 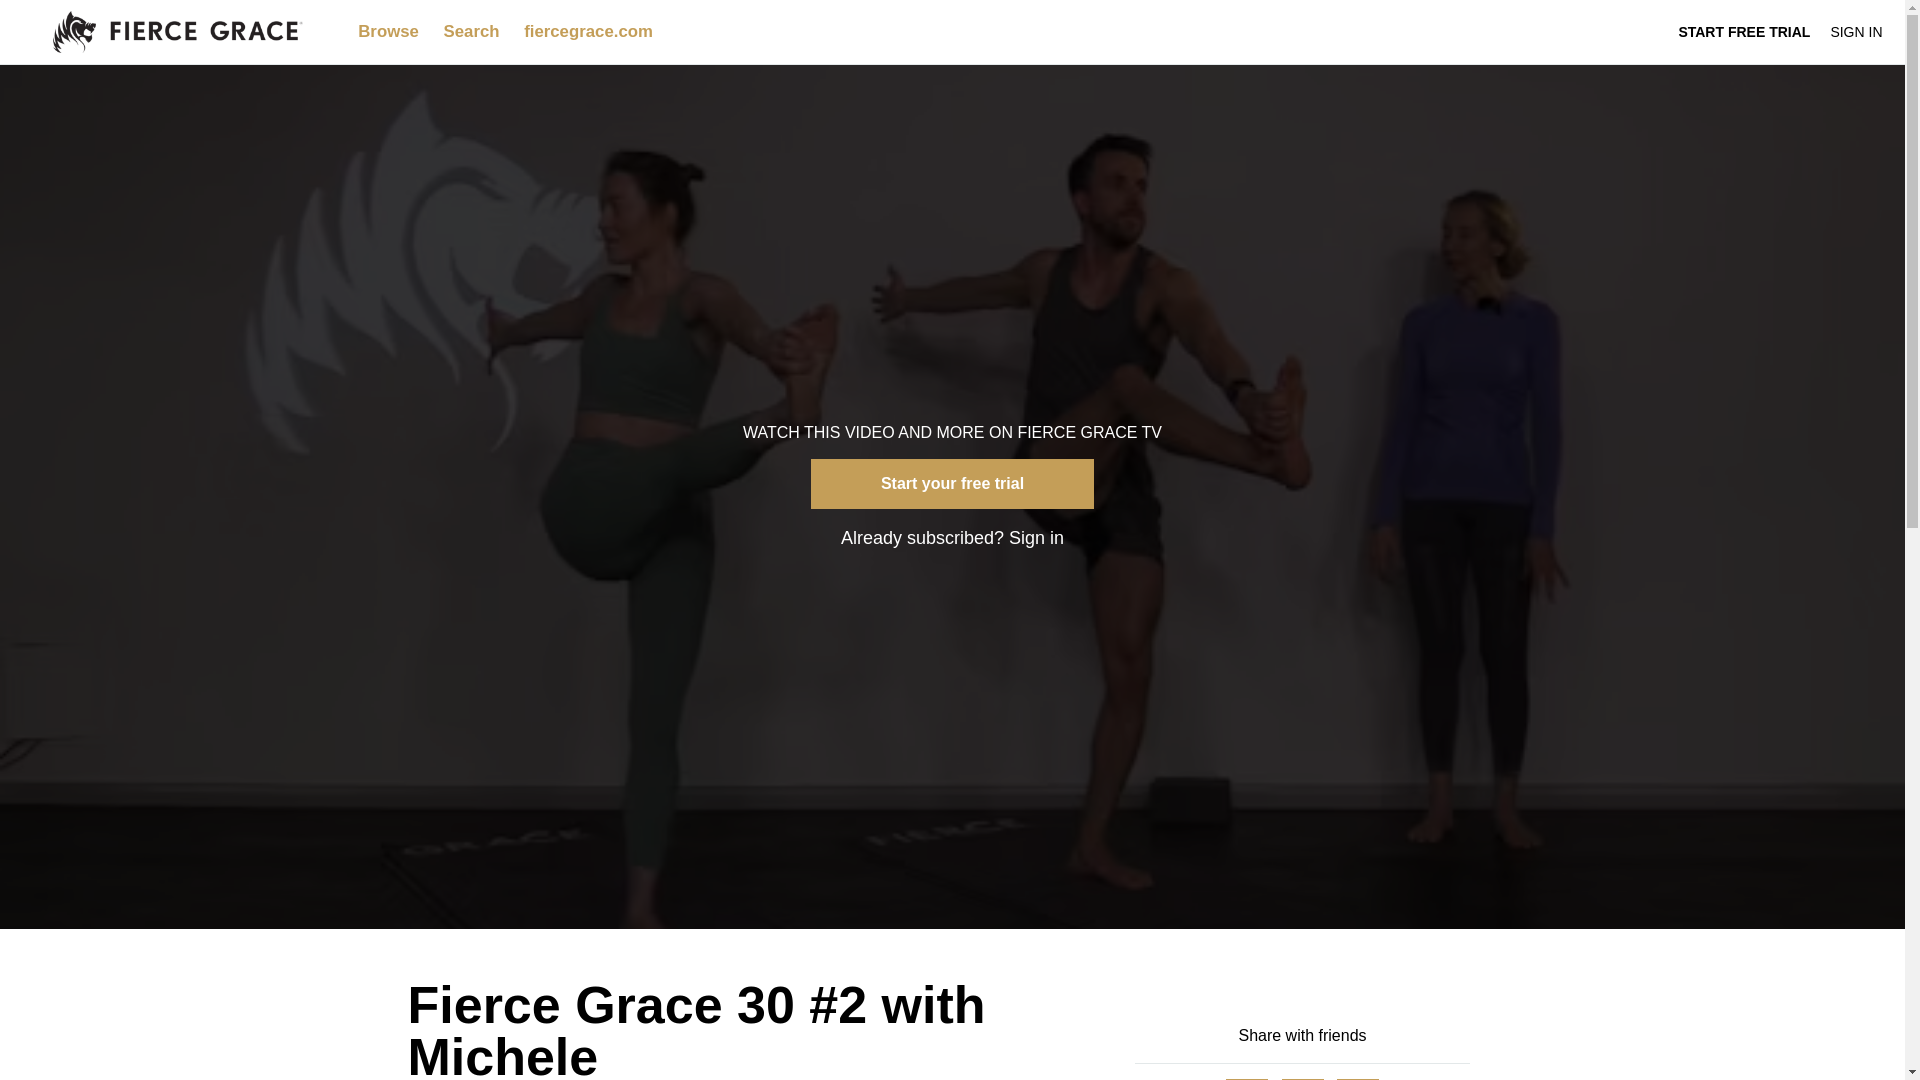 What do you see at coordinates (1036, 538) in the screenshot?
I see `Sign in` at bounding box center [1036, 538].